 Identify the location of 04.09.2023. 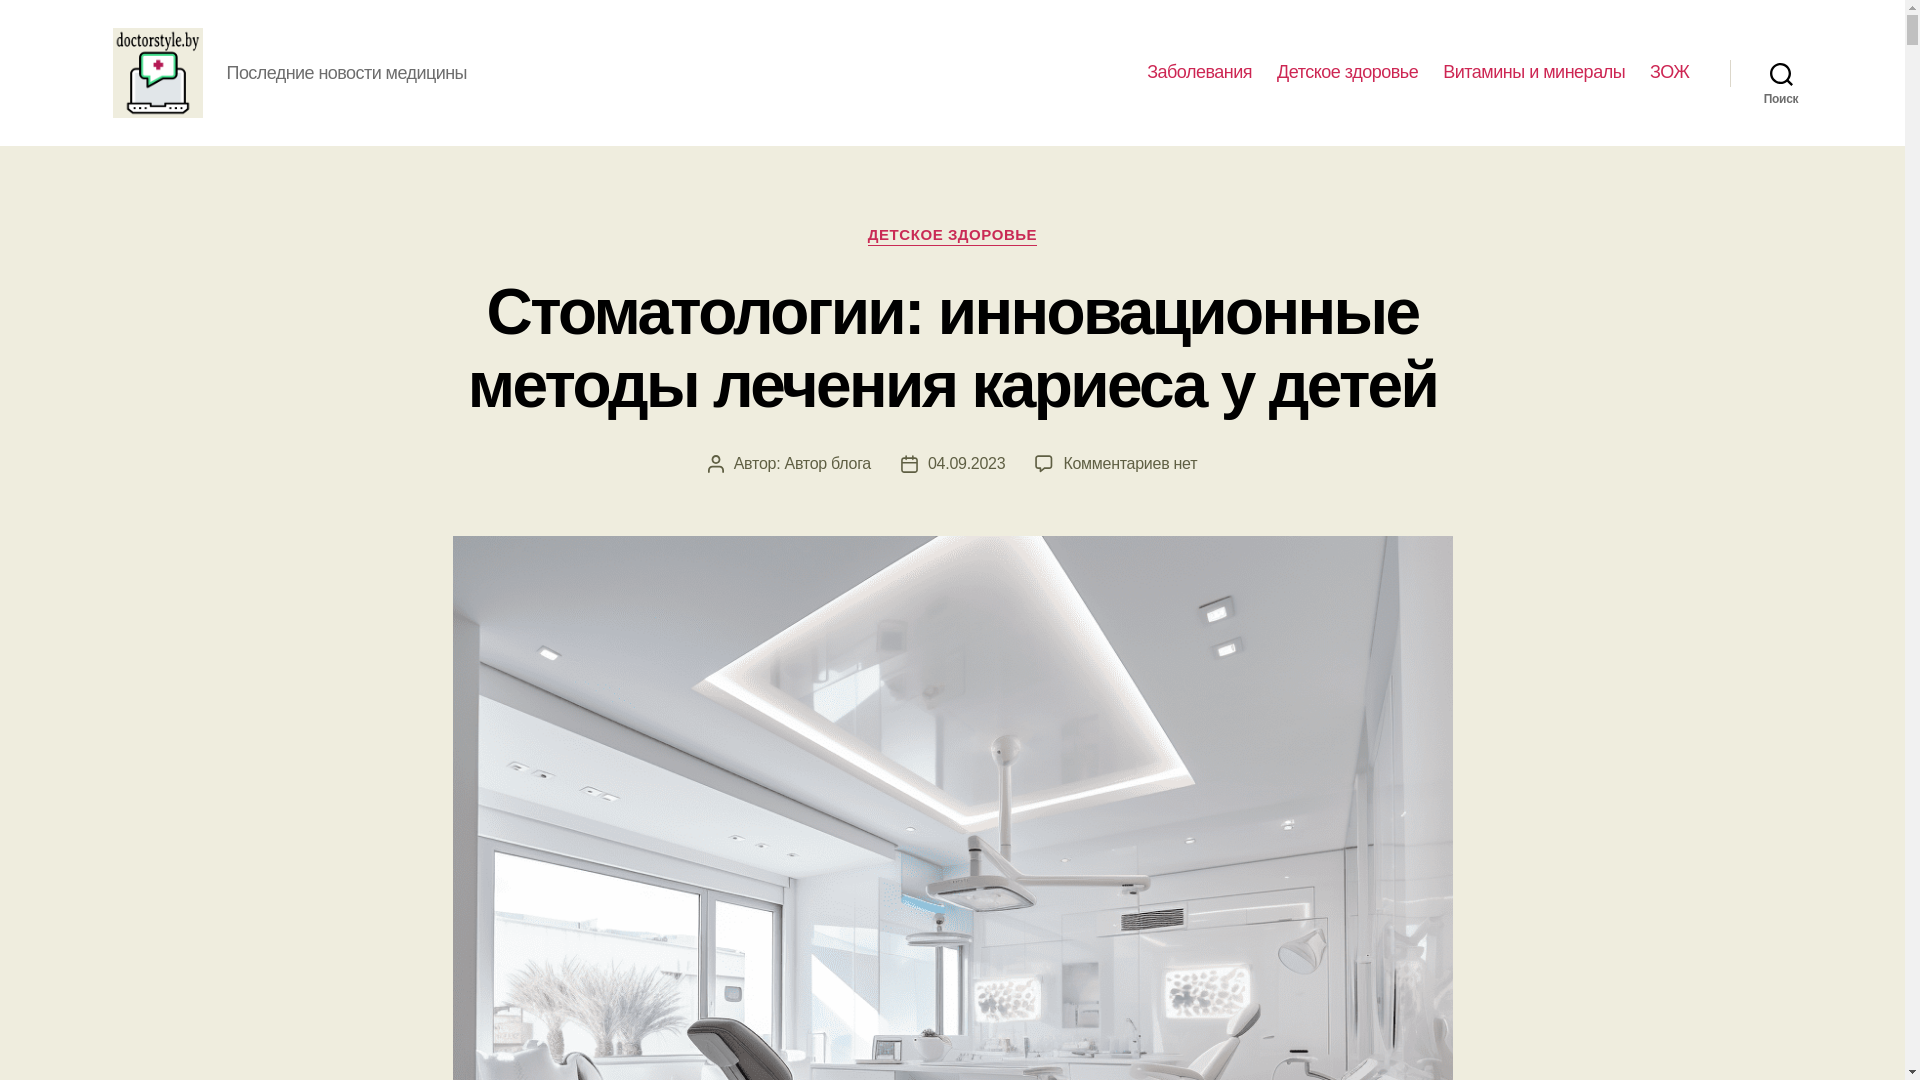
(966, 462).